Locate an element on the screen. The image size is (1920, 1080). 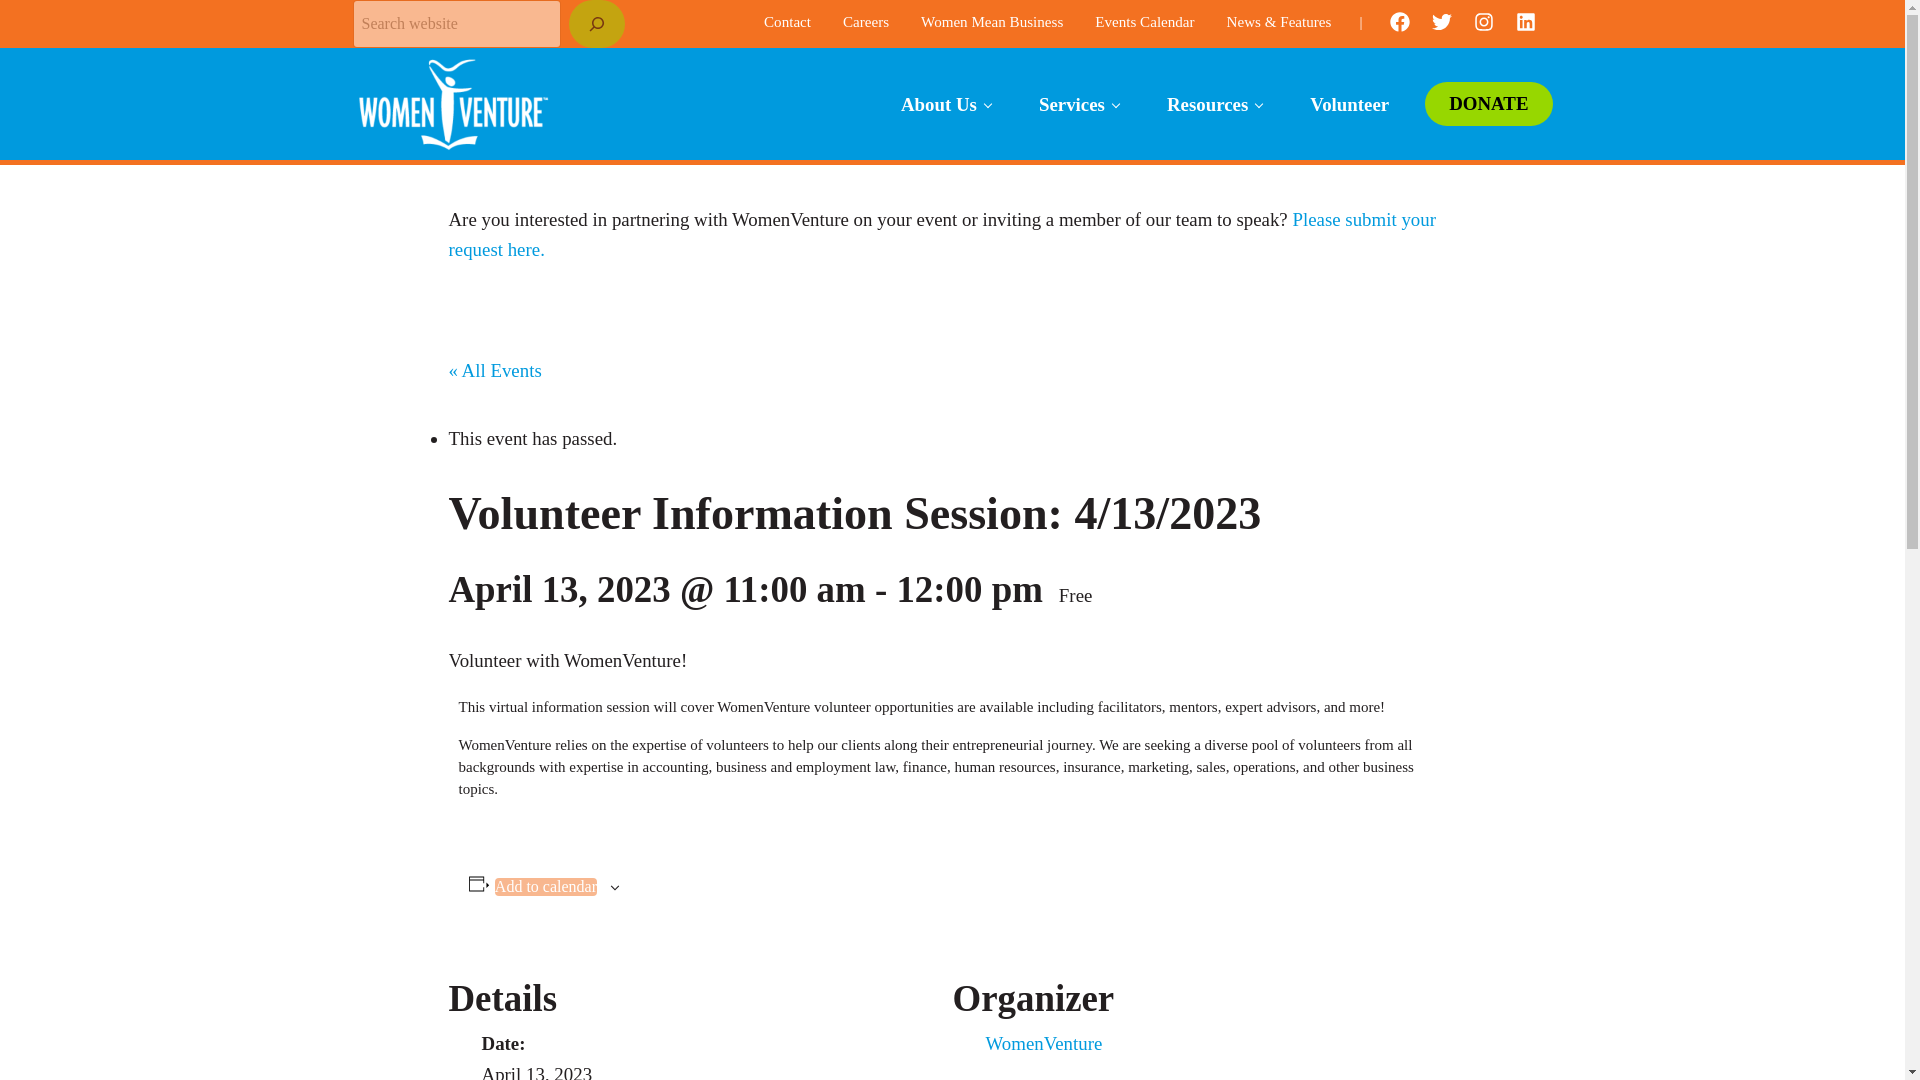
Events Calendar is located at coordinates (1144, 22).